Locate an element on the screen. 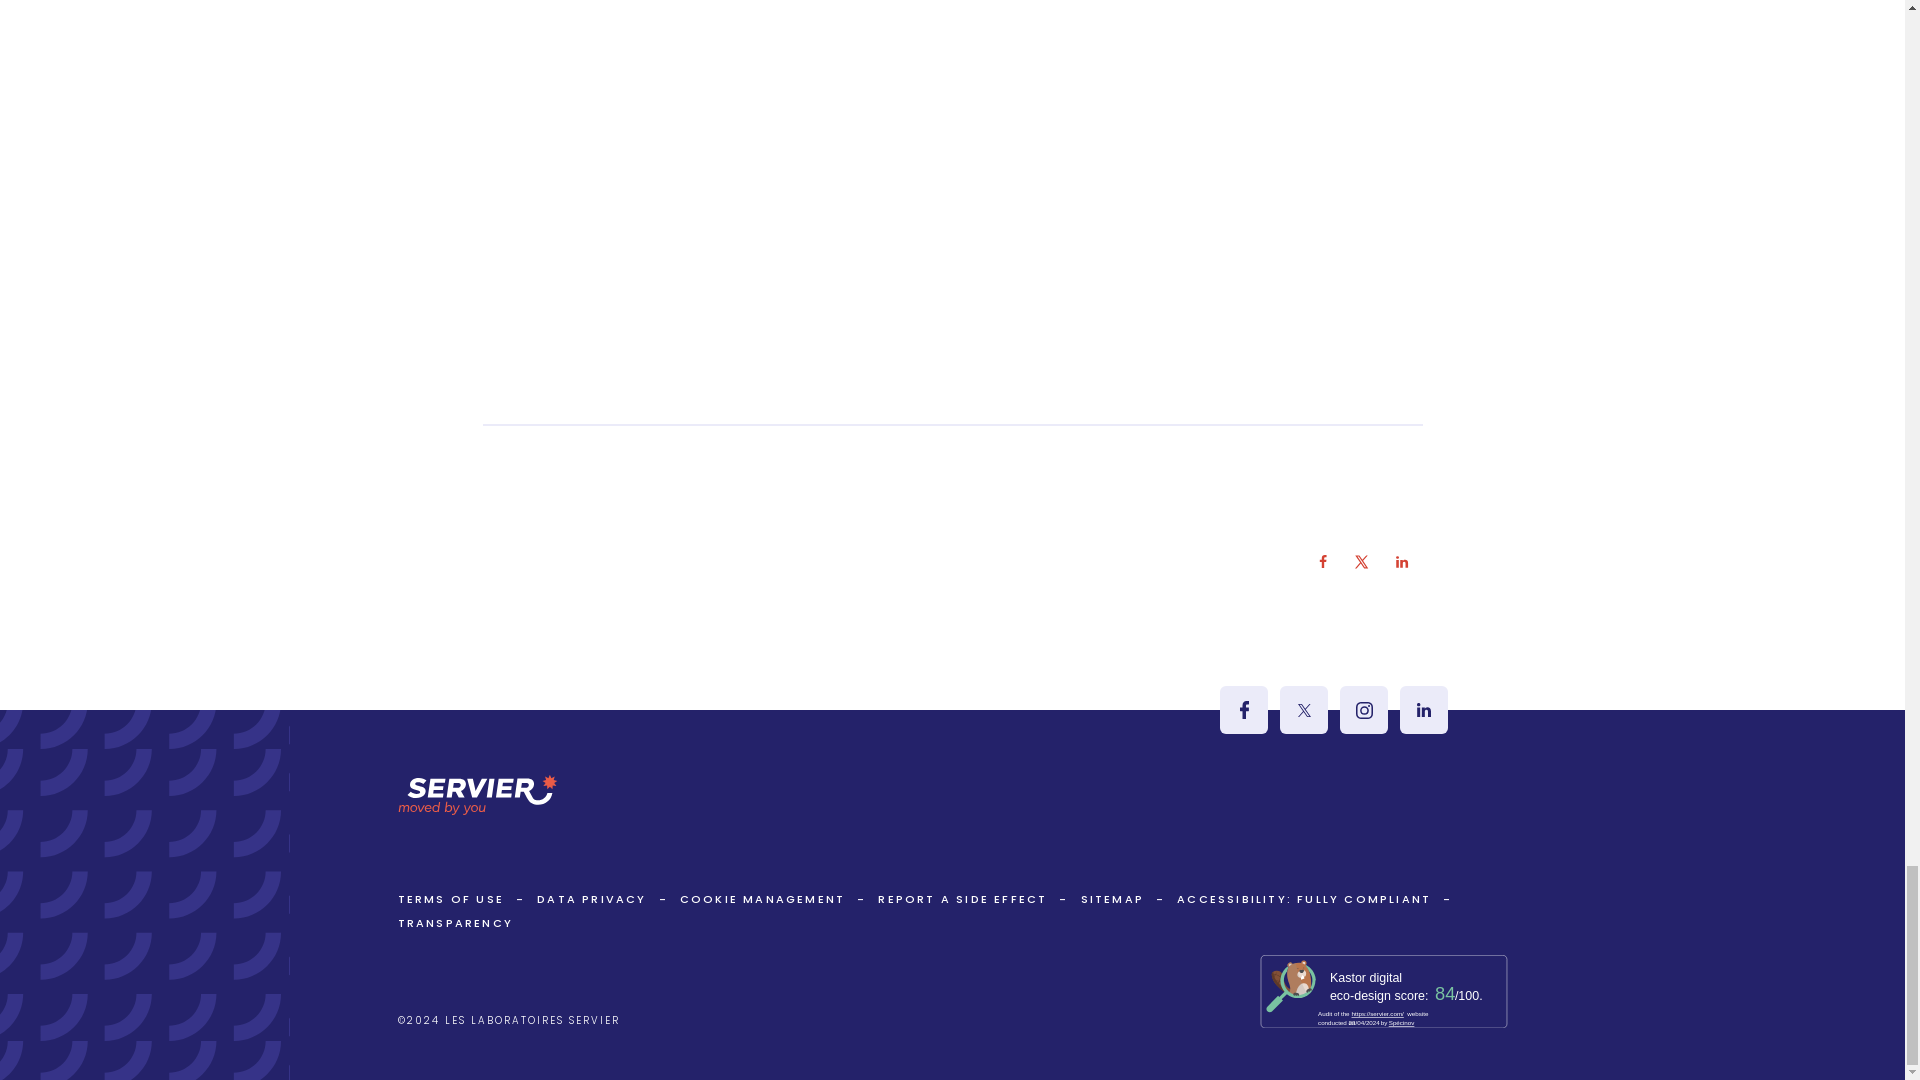 The height and width of the screenshot is (1080, 1920). Discover the terms of use to website is located at coordinates (450, 899).